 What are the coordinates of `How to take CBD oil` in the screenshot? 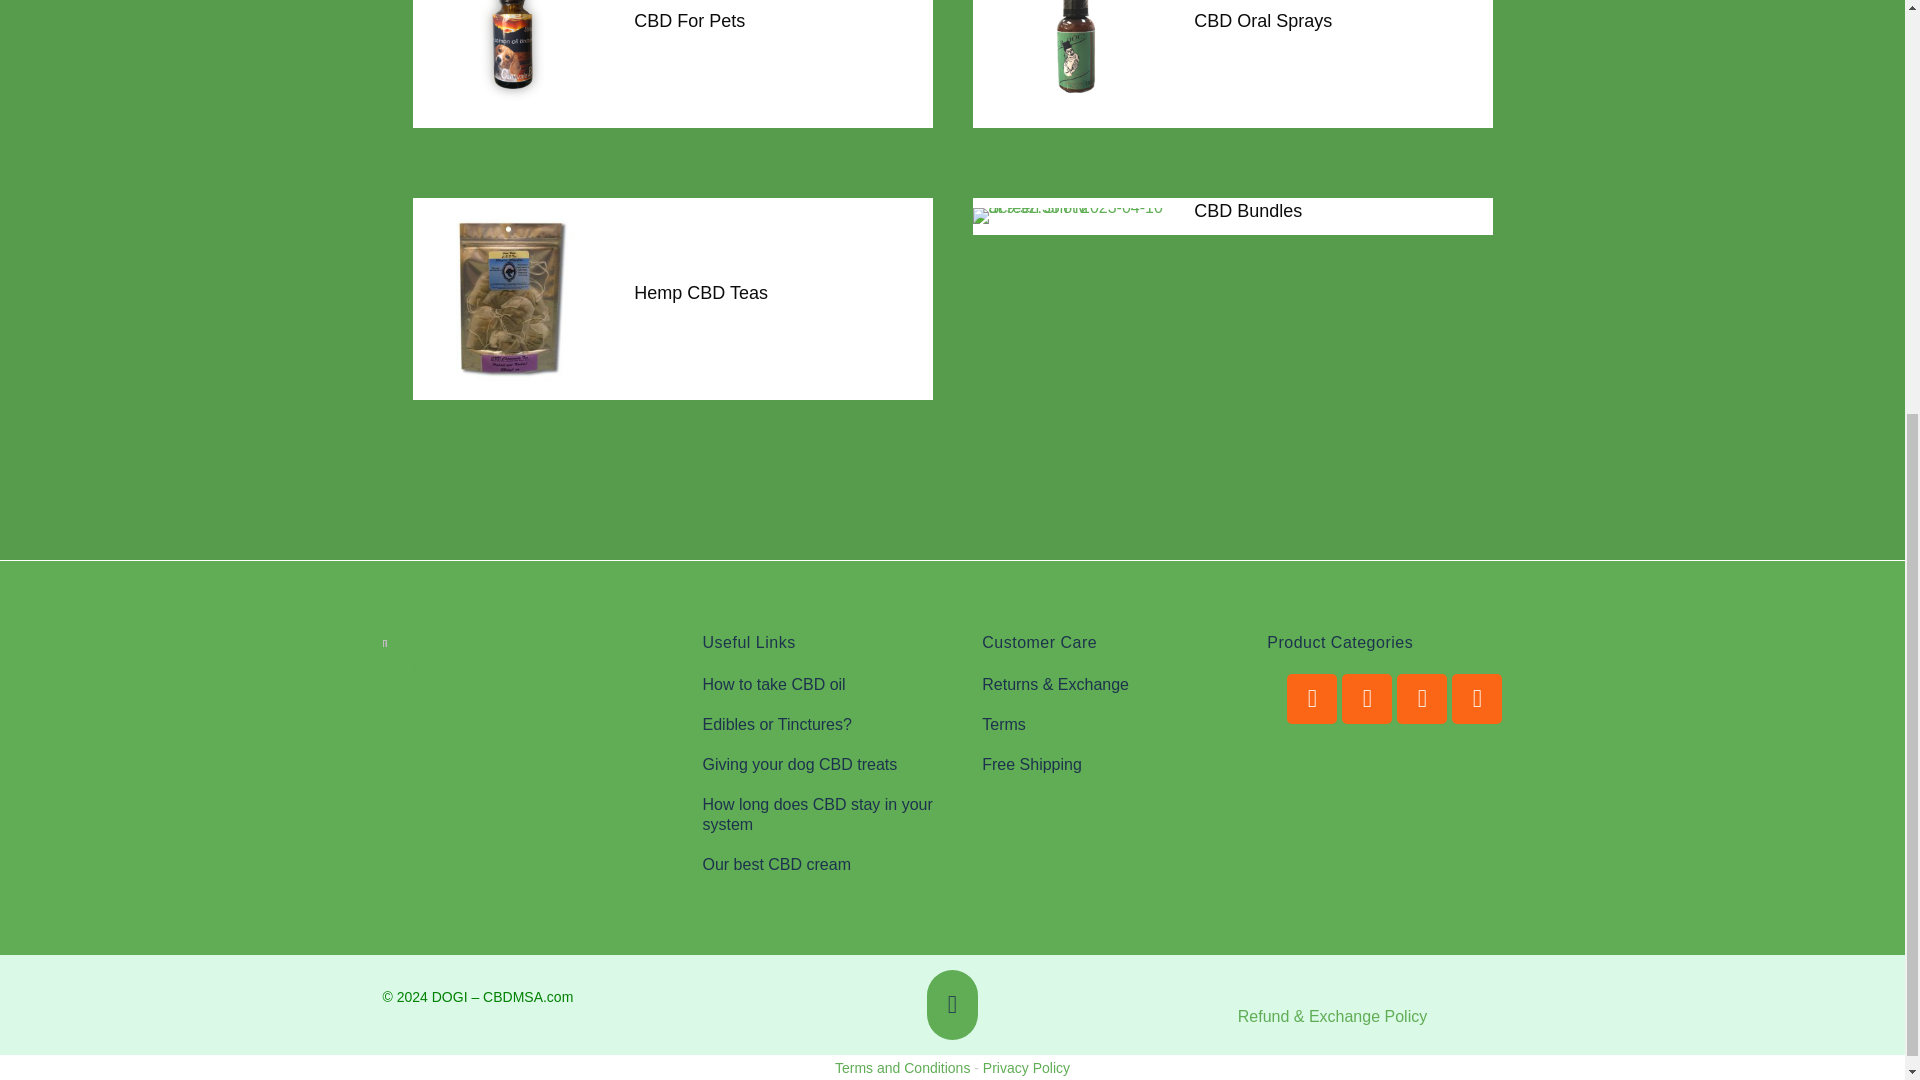 It's located at (827, 685).